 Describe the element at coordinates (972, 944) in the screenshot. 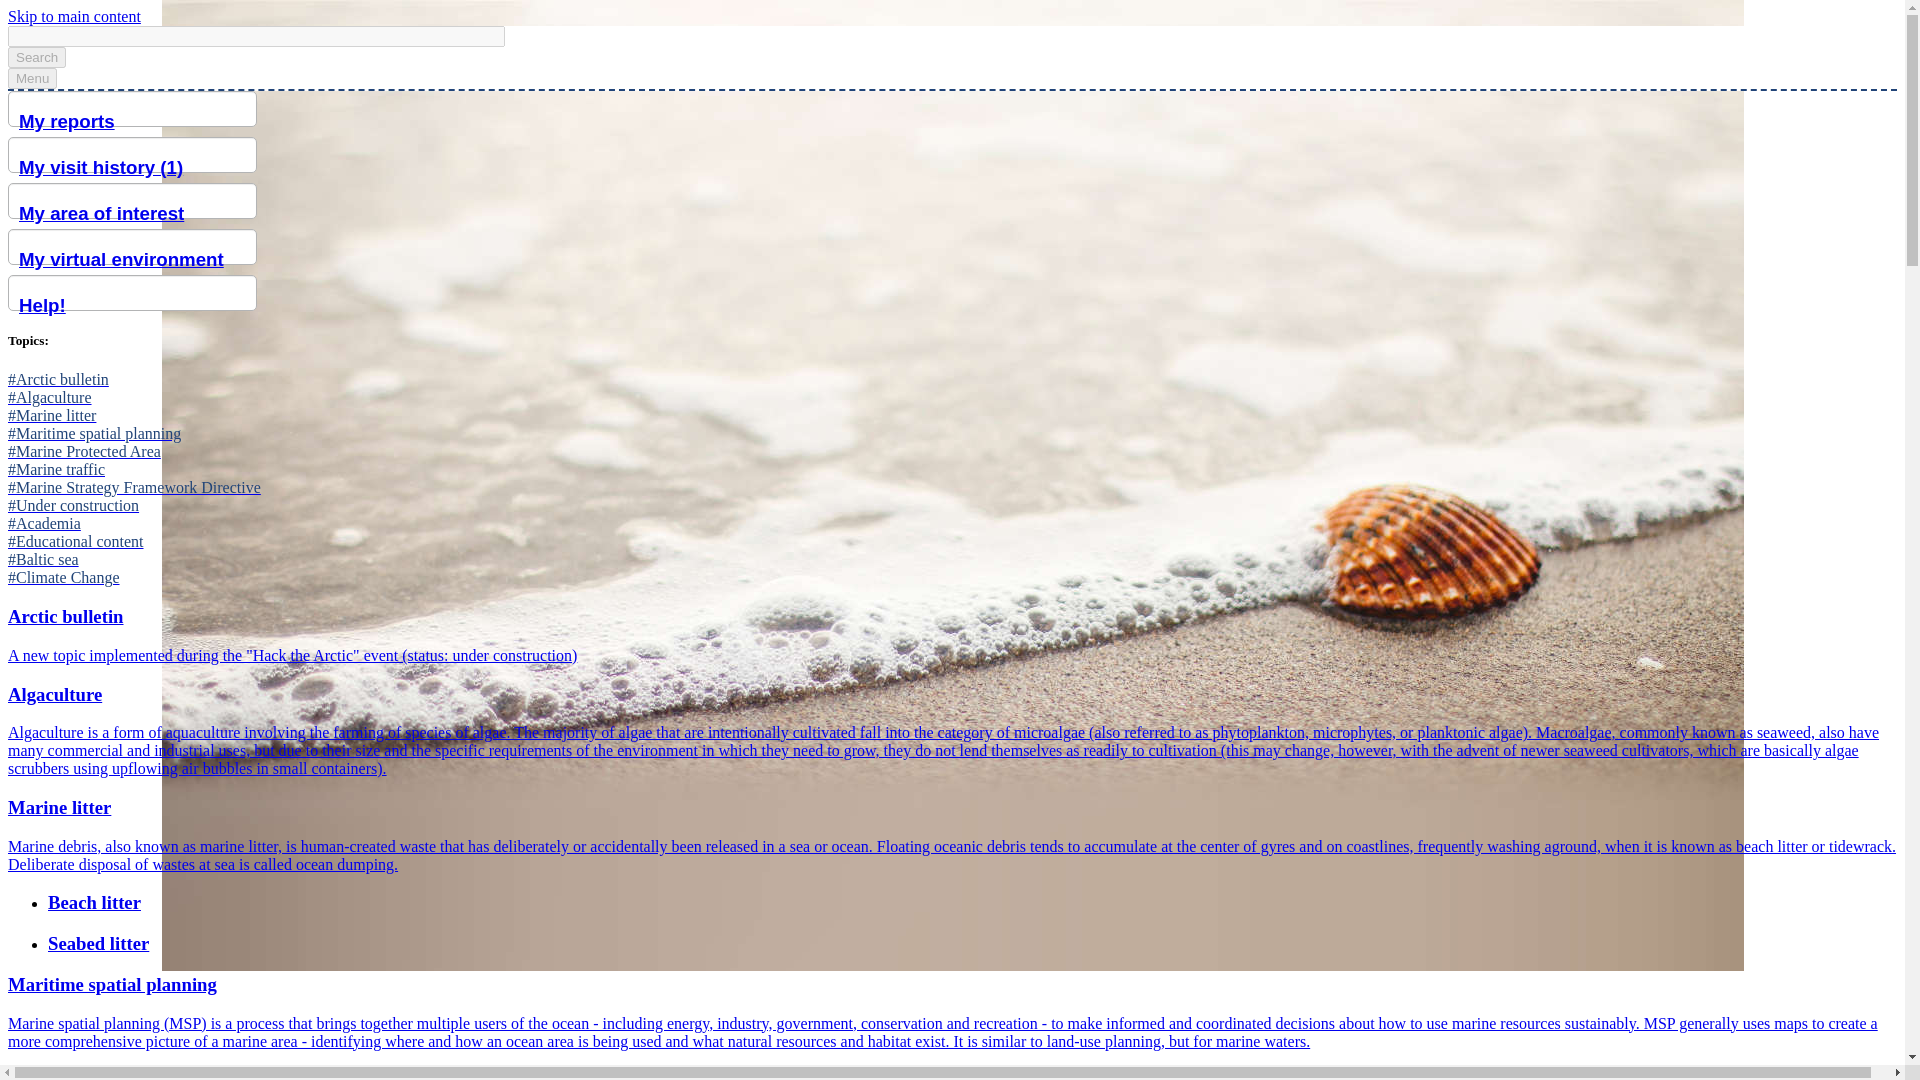

I see `Seabed litter` at that location.